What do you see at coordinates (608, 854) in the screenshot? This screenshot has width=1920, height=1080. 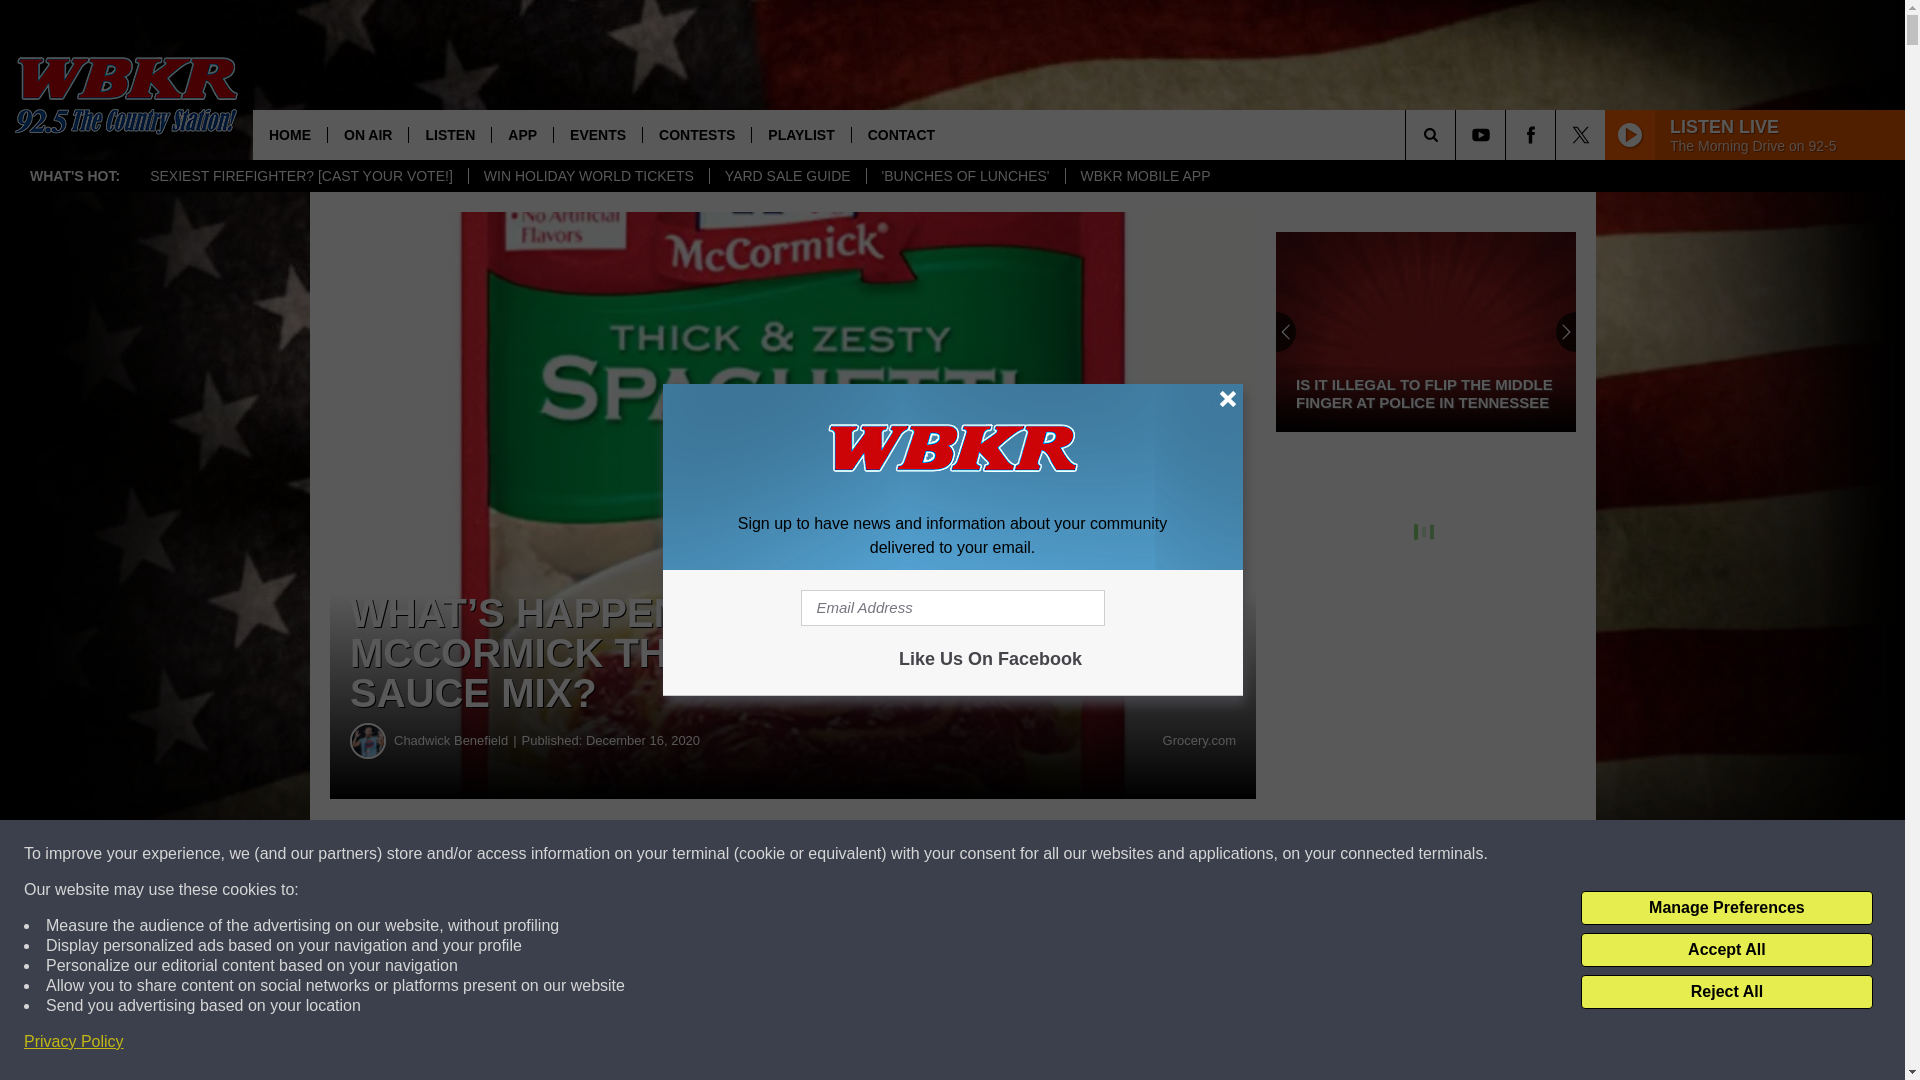 I see `Share on Facebook` at bounding box center [608, 854].